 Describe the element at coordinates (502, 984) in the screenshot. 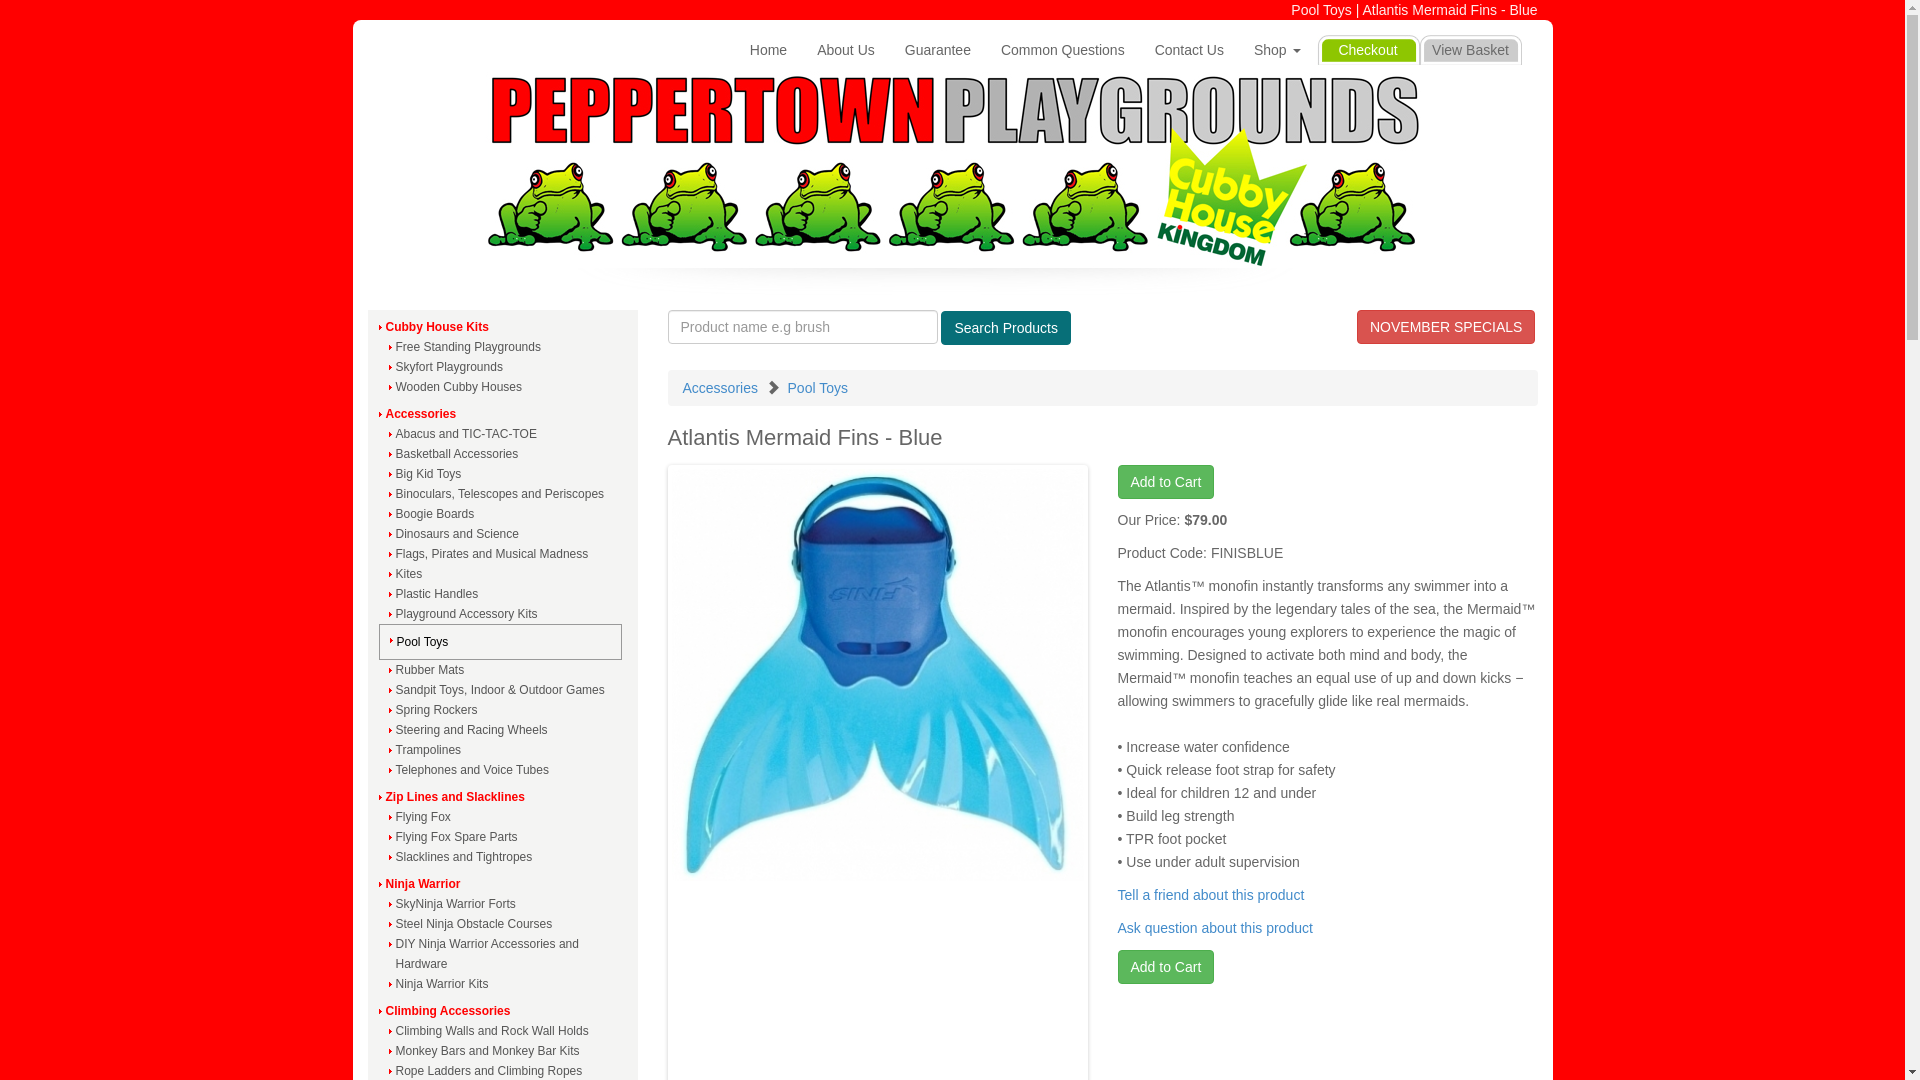

I see `Ninja Warrior Kits` at that location.